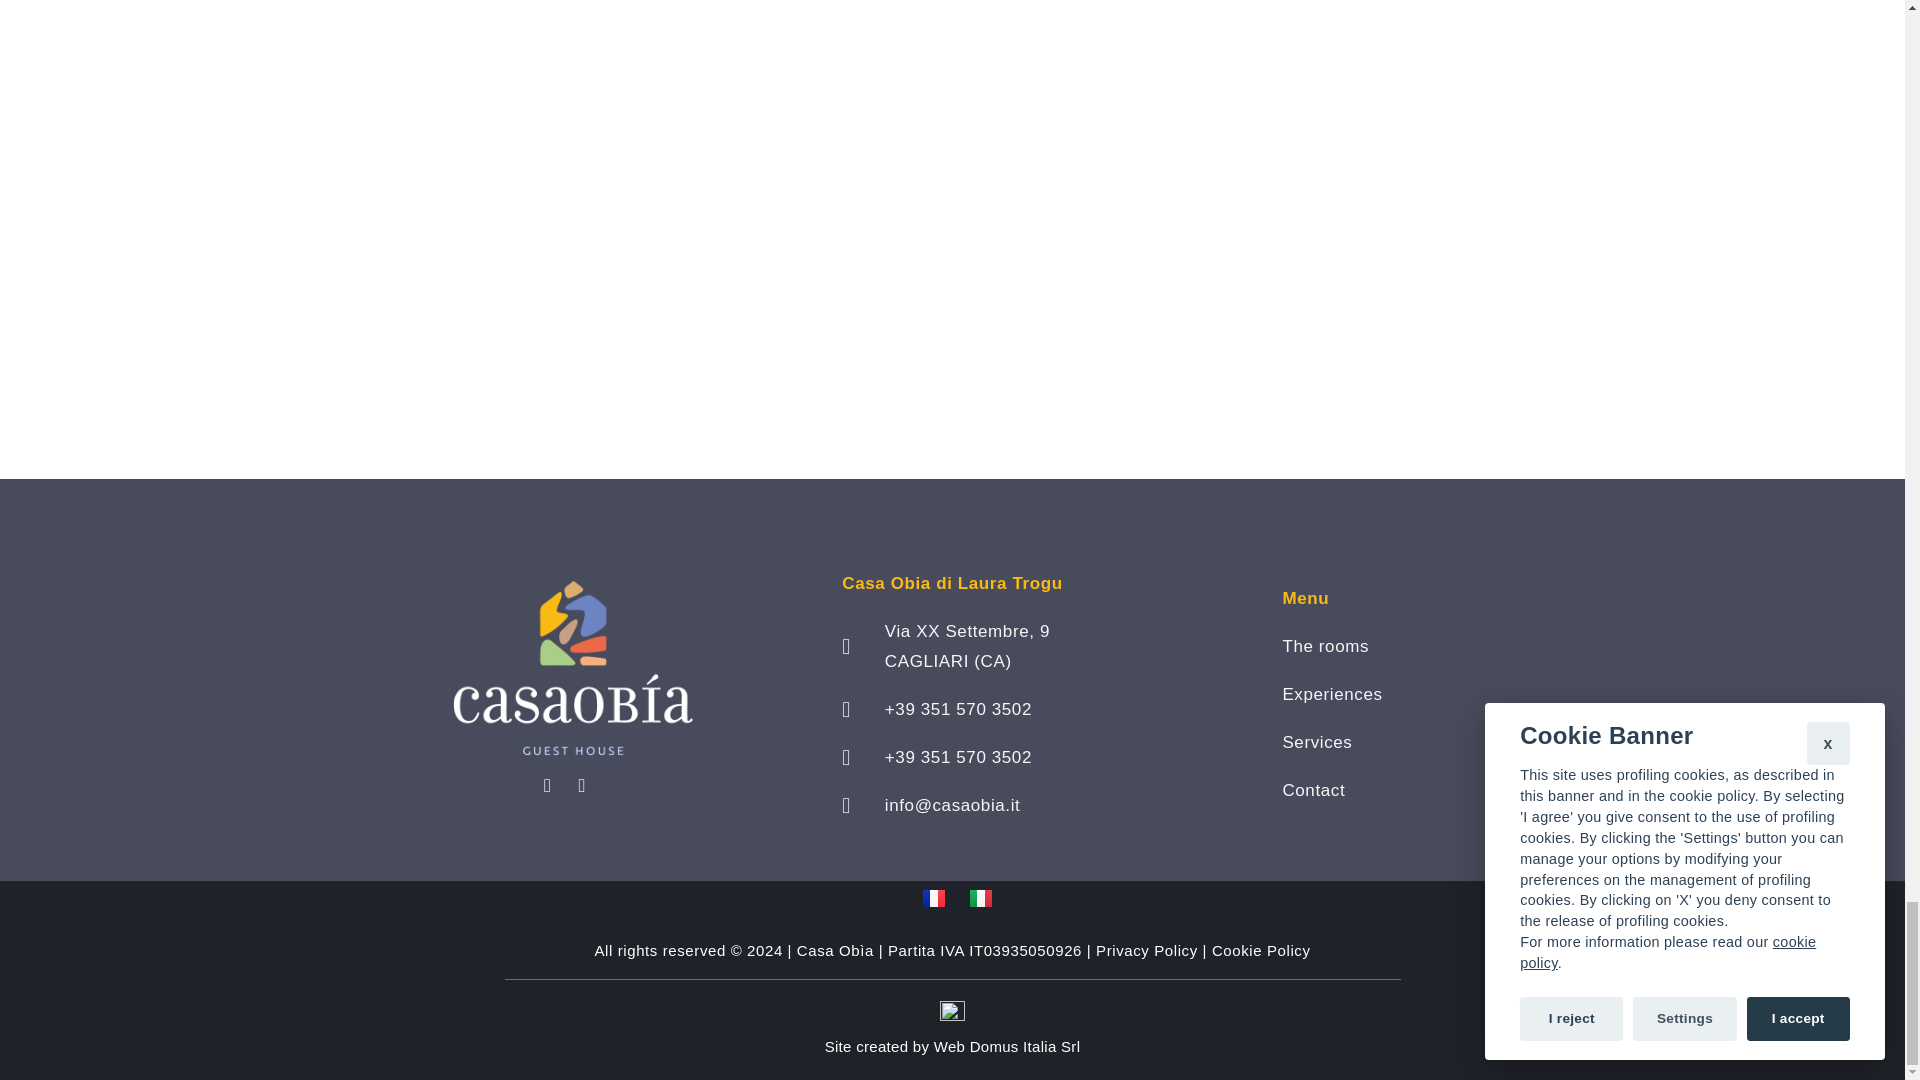  I want to click on Services, so click(1332, 742).